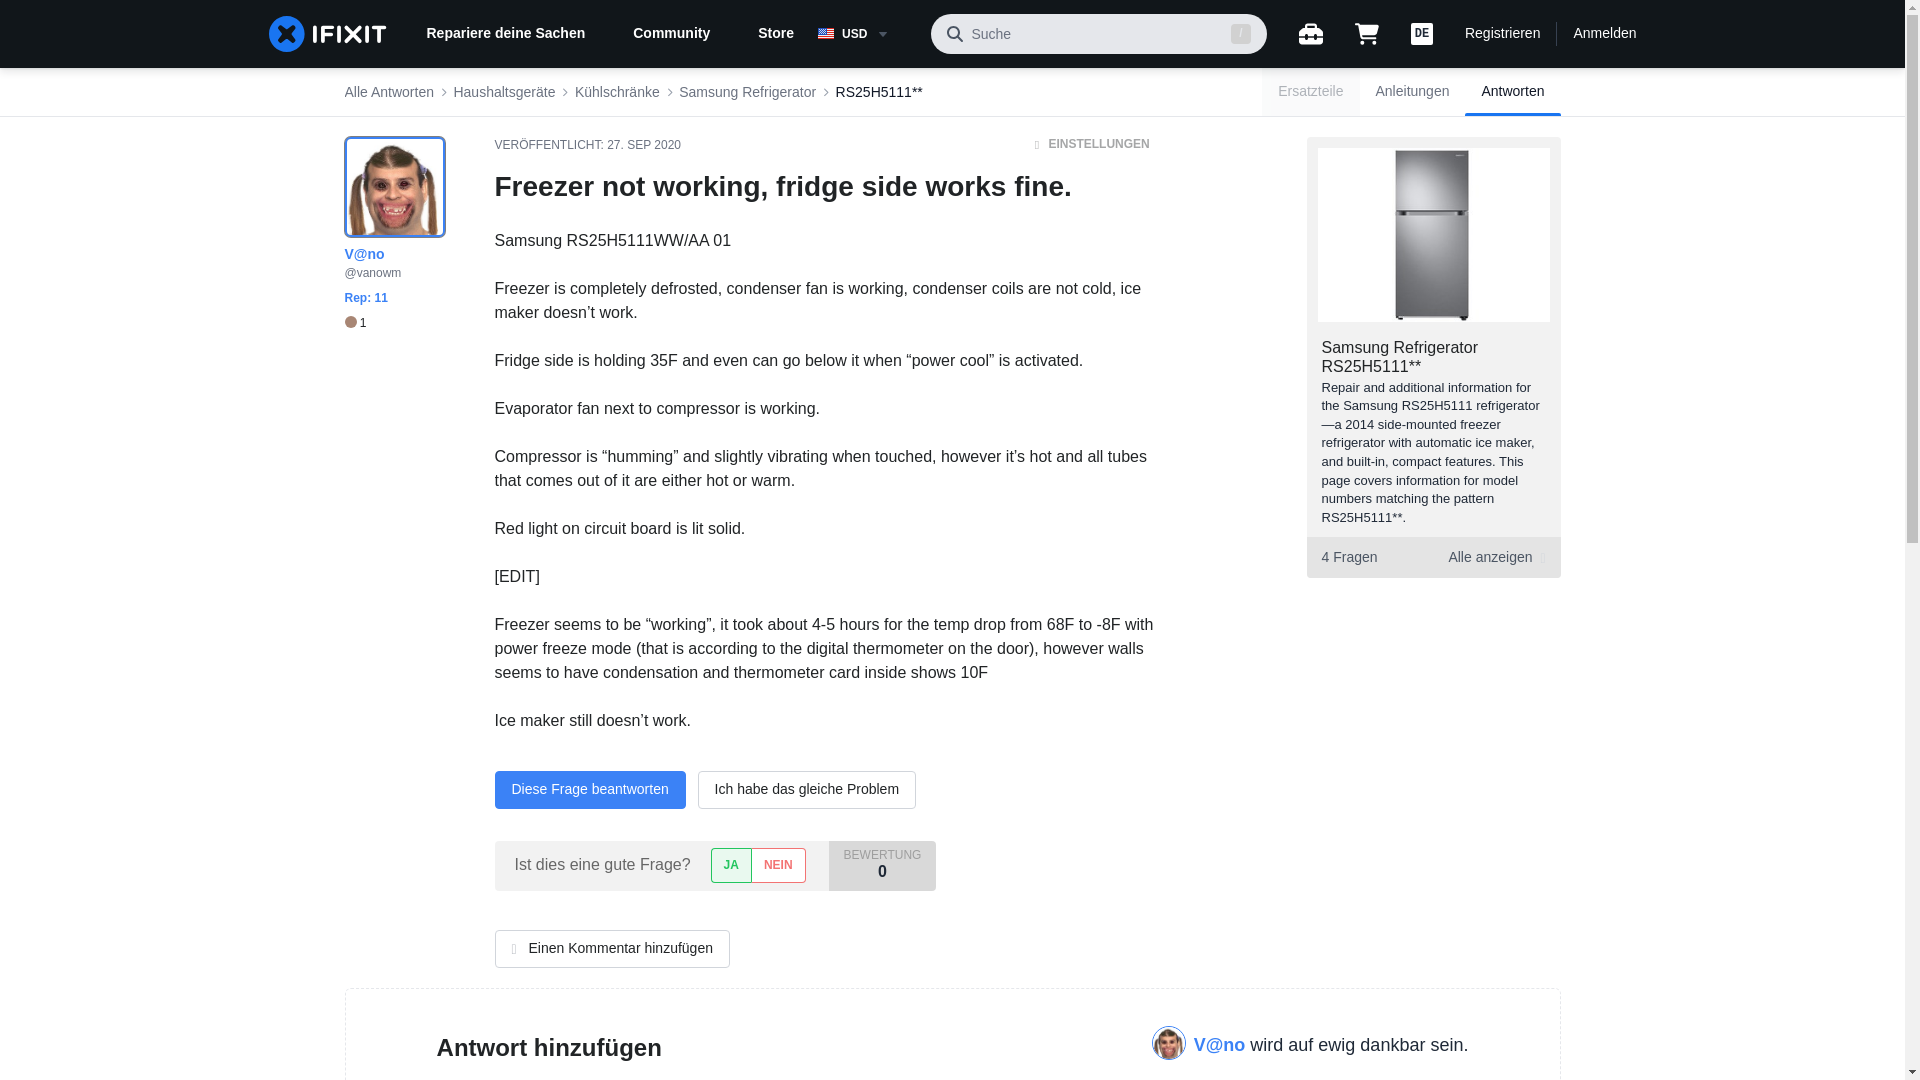  What do you see at coordinates (388, 92) in the screenshot?
I see `Alle Antworten` at bounding box center [388, 92].